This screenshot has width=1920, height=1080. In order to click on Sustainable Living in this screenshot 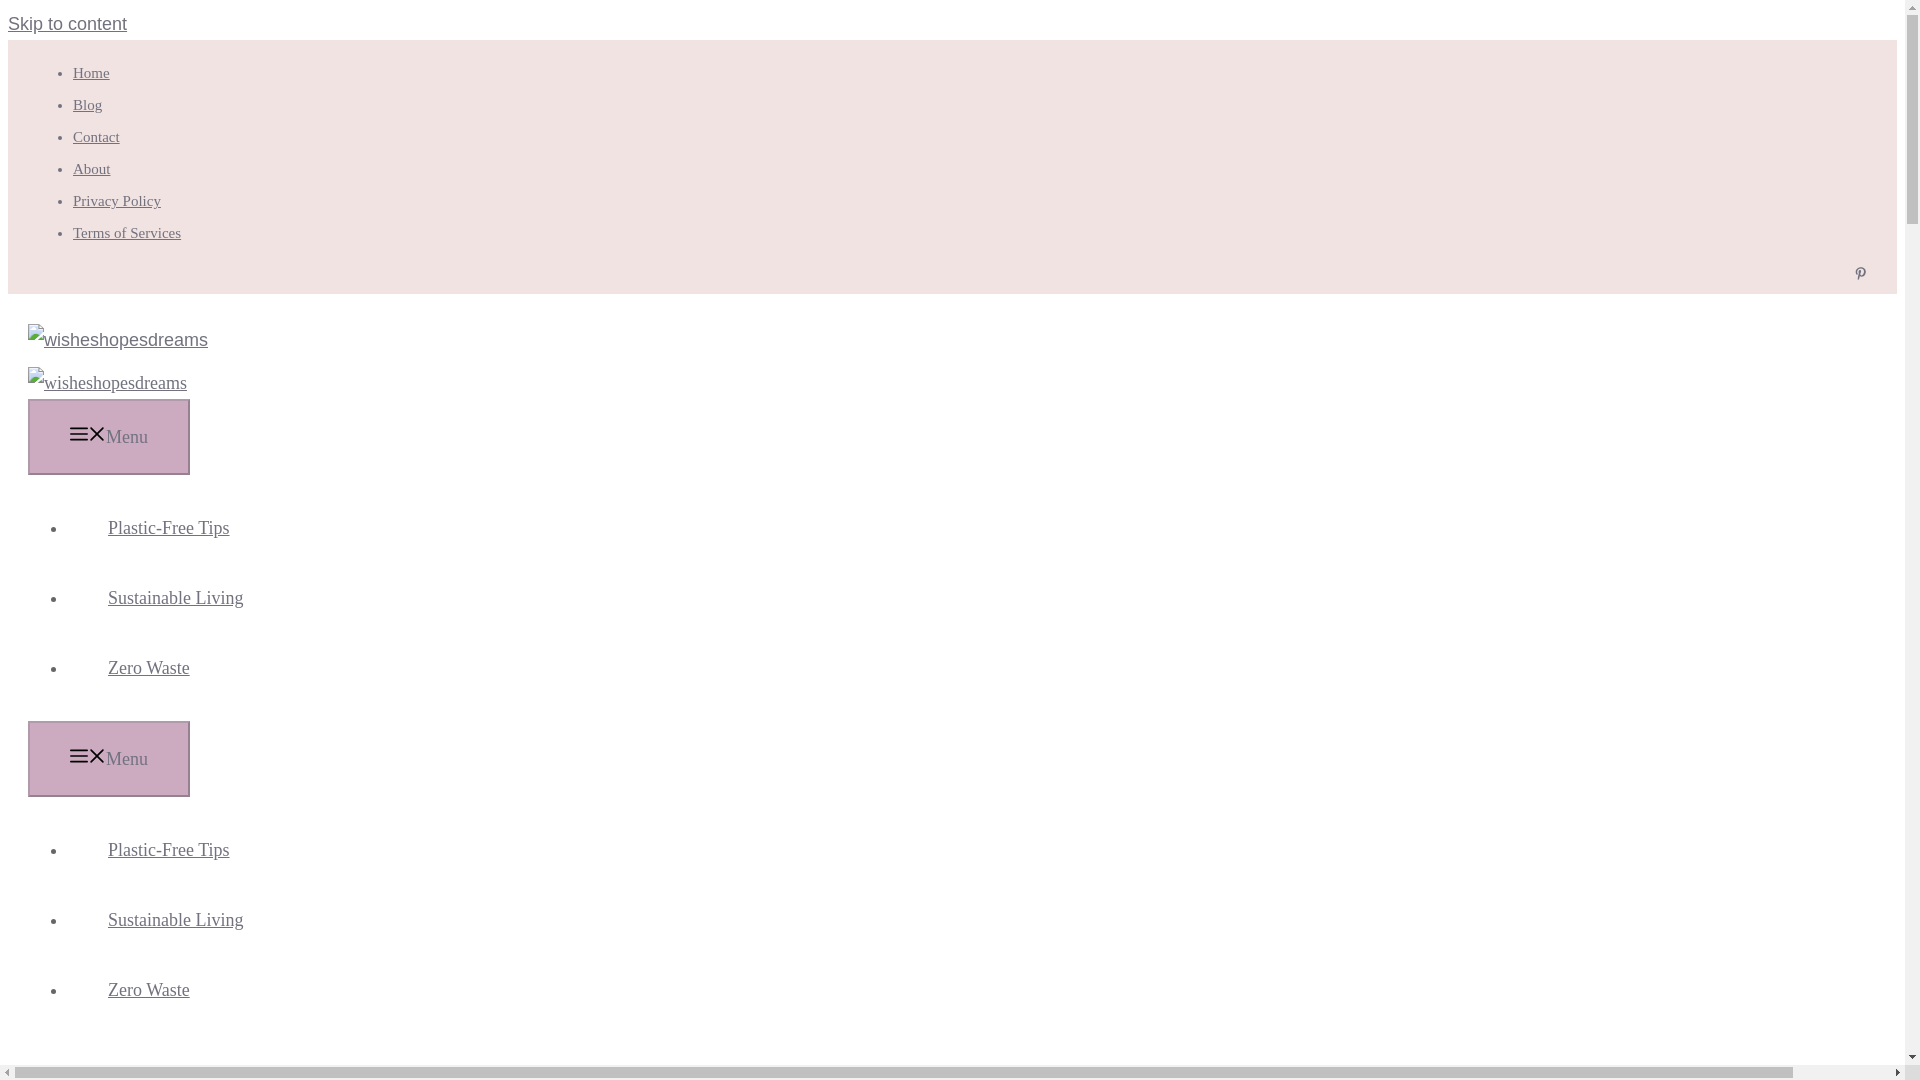, I will do `click(174, 598)`.